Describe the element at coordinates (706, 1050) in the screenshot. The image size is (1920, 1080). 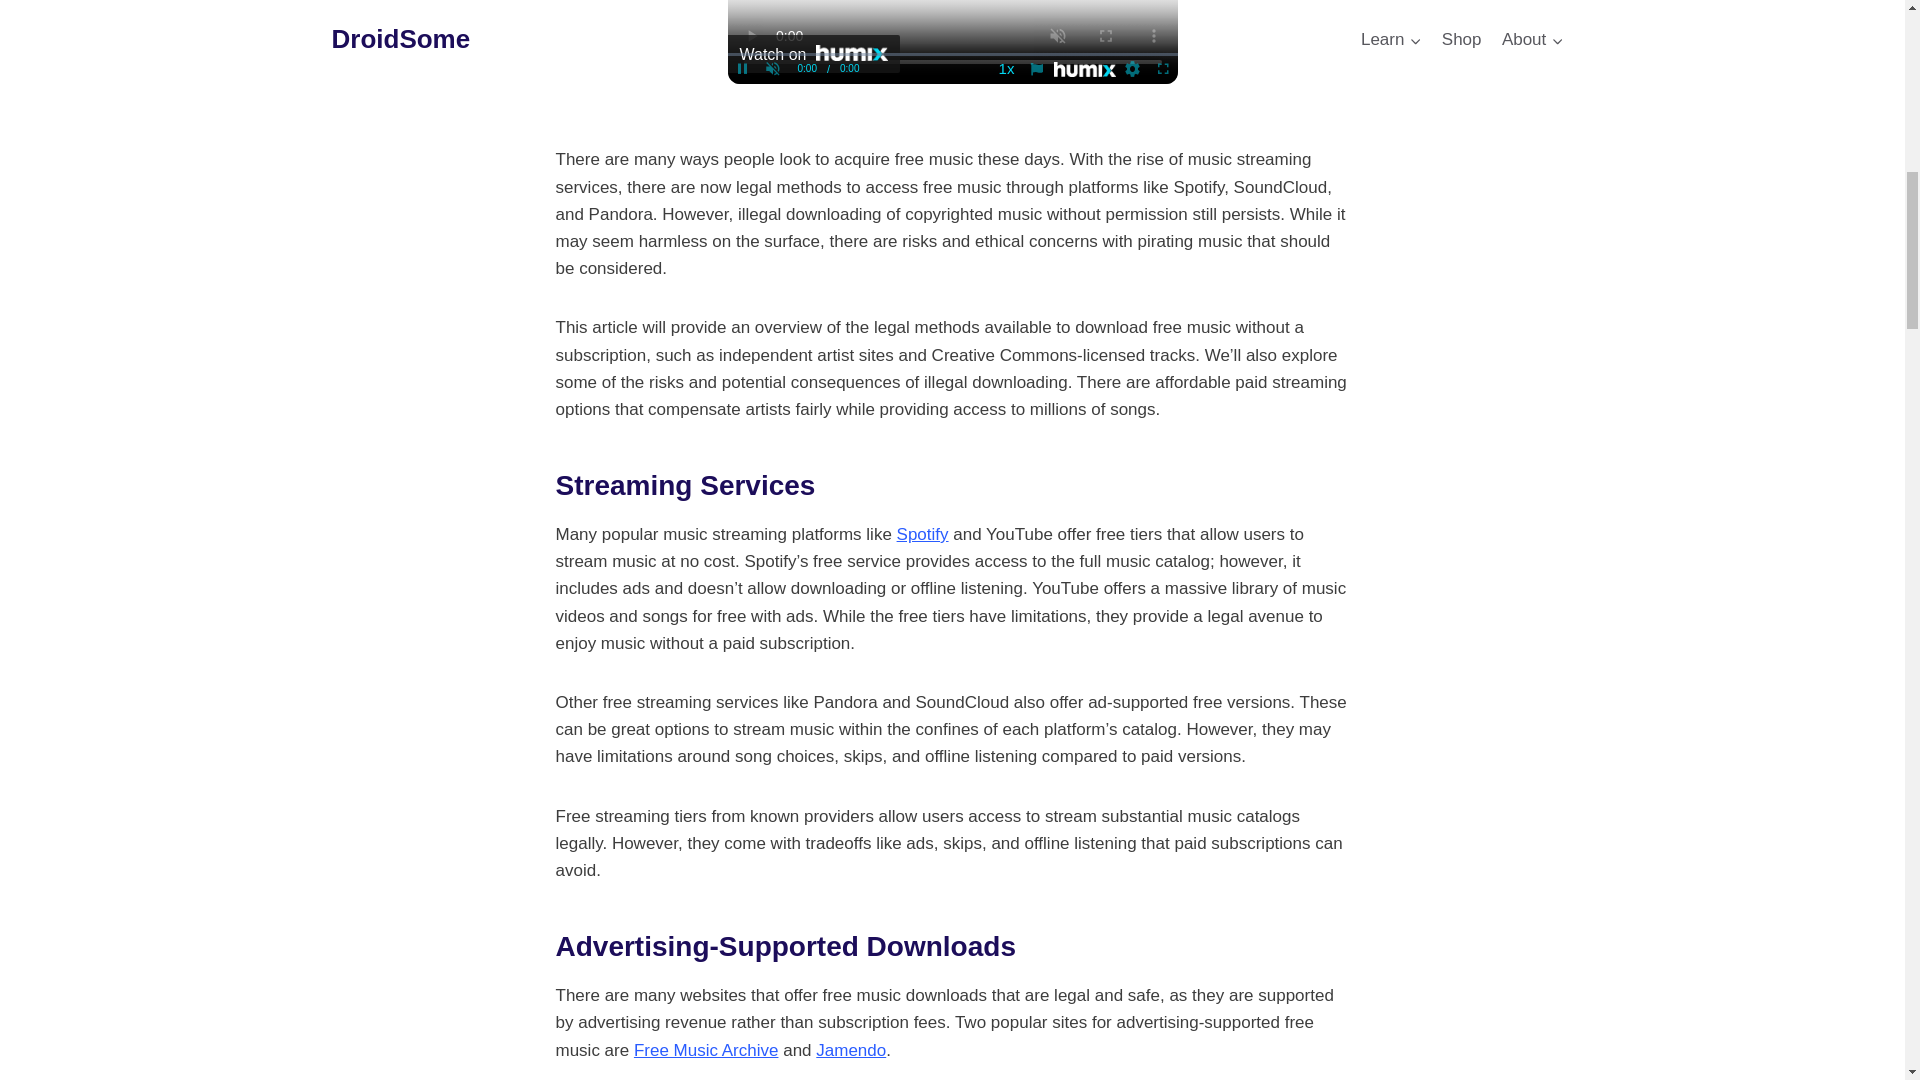
I see `Free Music Archive` at that location.